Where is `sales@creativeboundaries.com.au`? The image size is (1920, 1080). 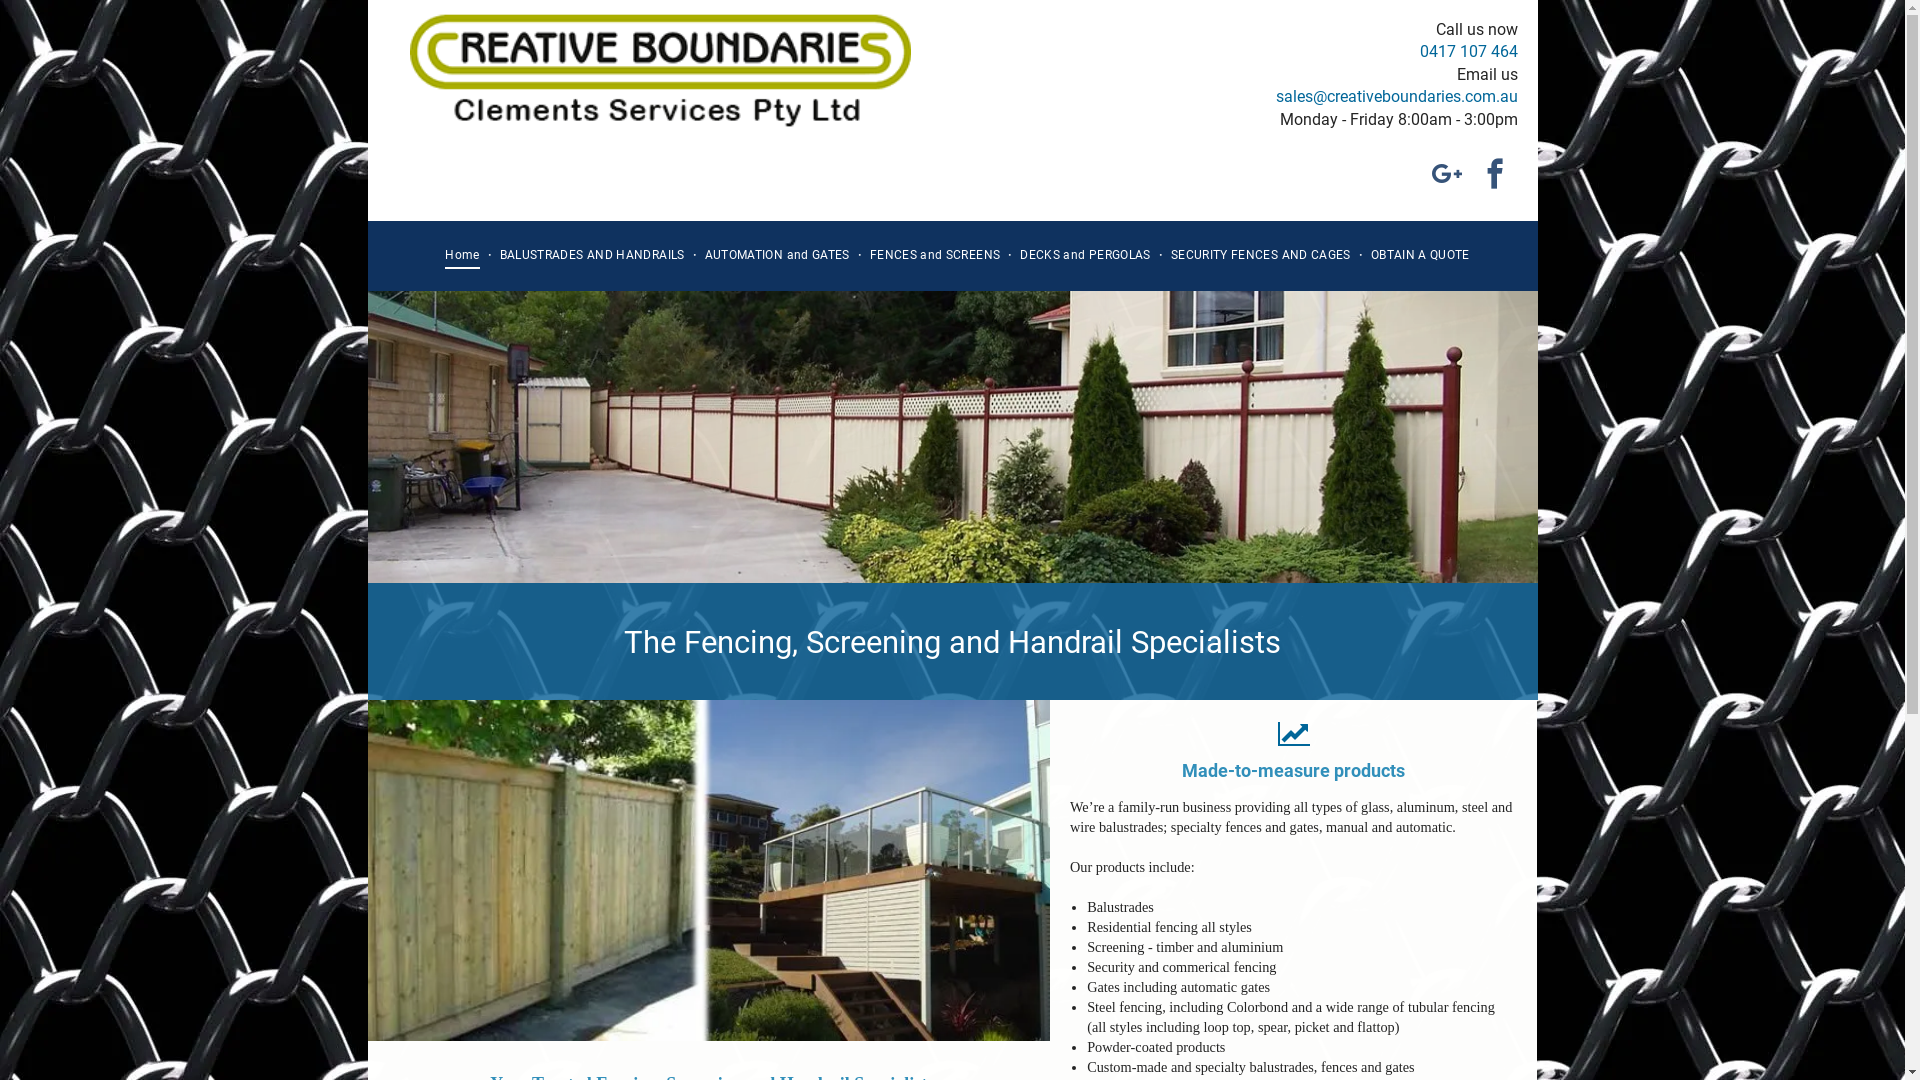 sales@creativeboundaries.com.au is located at coordinates (1397, 96).